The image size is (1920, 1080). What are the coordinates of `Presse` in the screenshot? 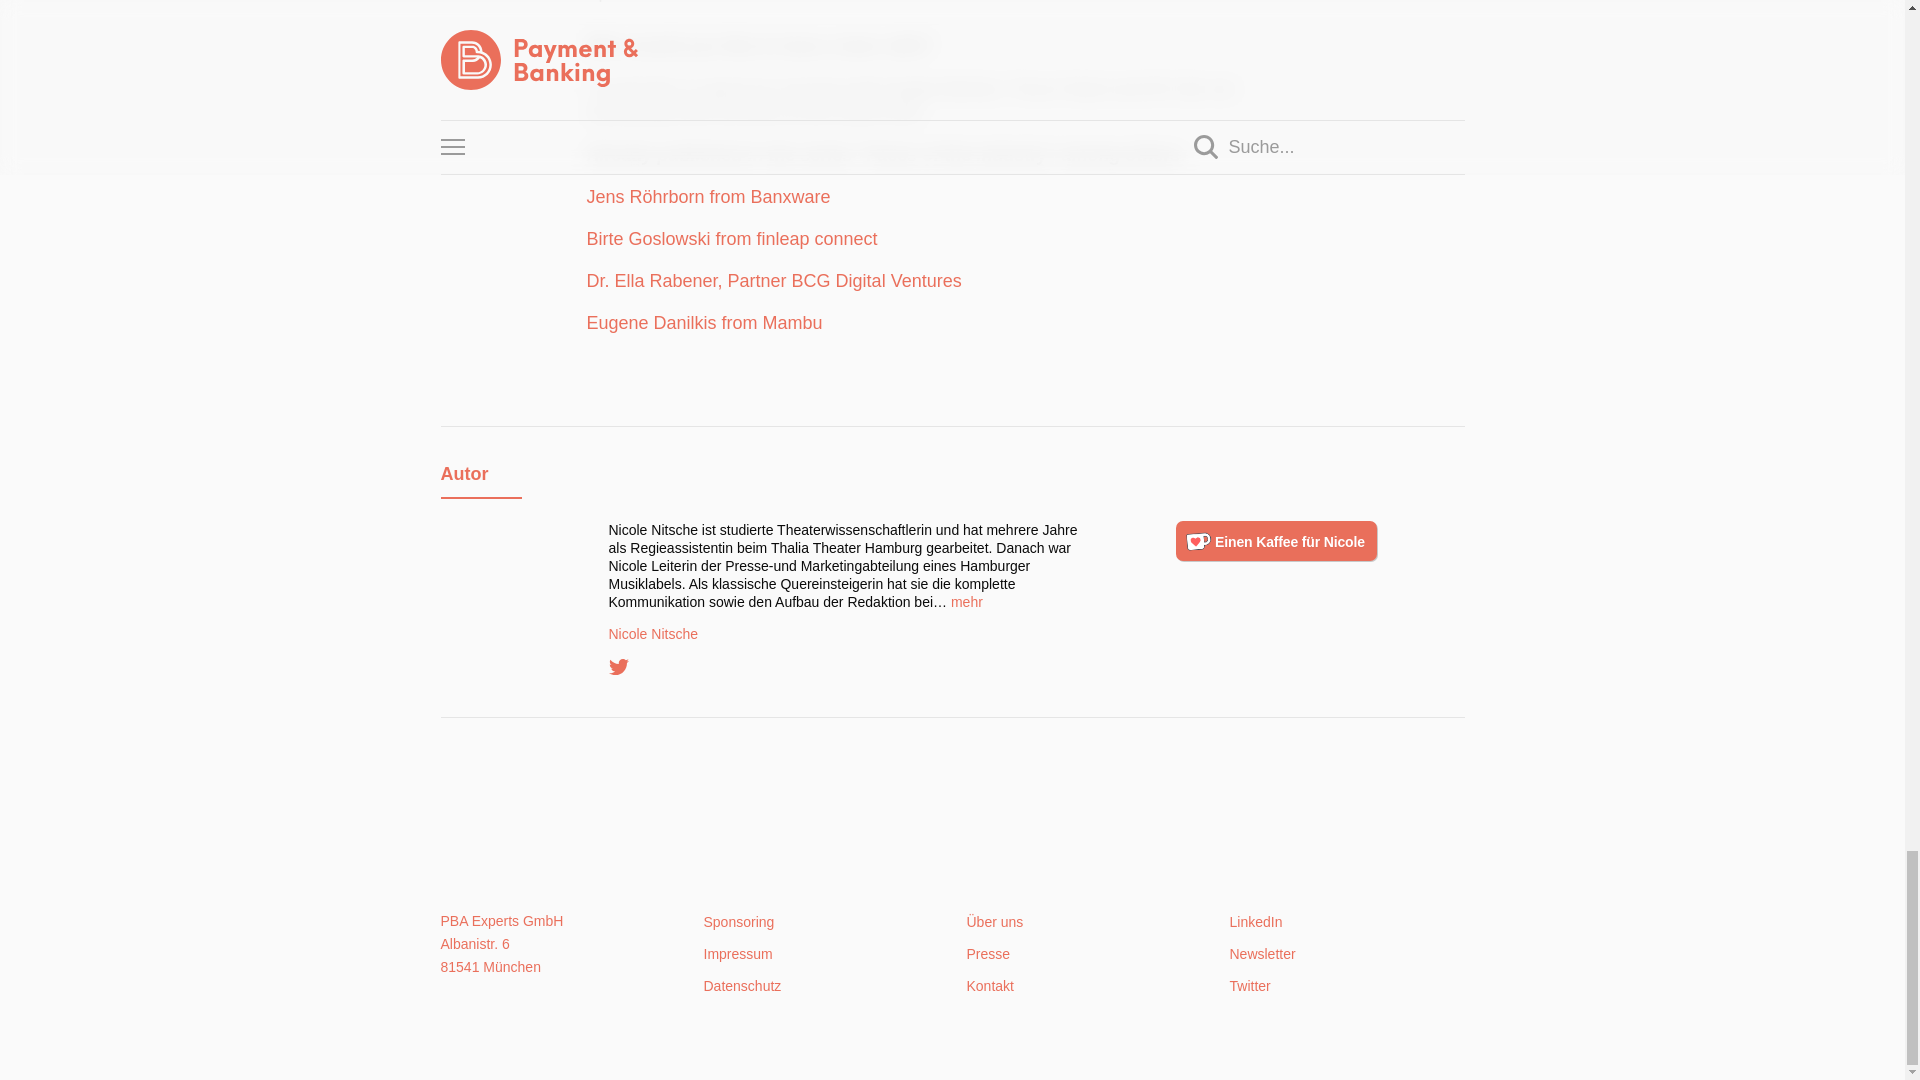 It's located at (987, 954).